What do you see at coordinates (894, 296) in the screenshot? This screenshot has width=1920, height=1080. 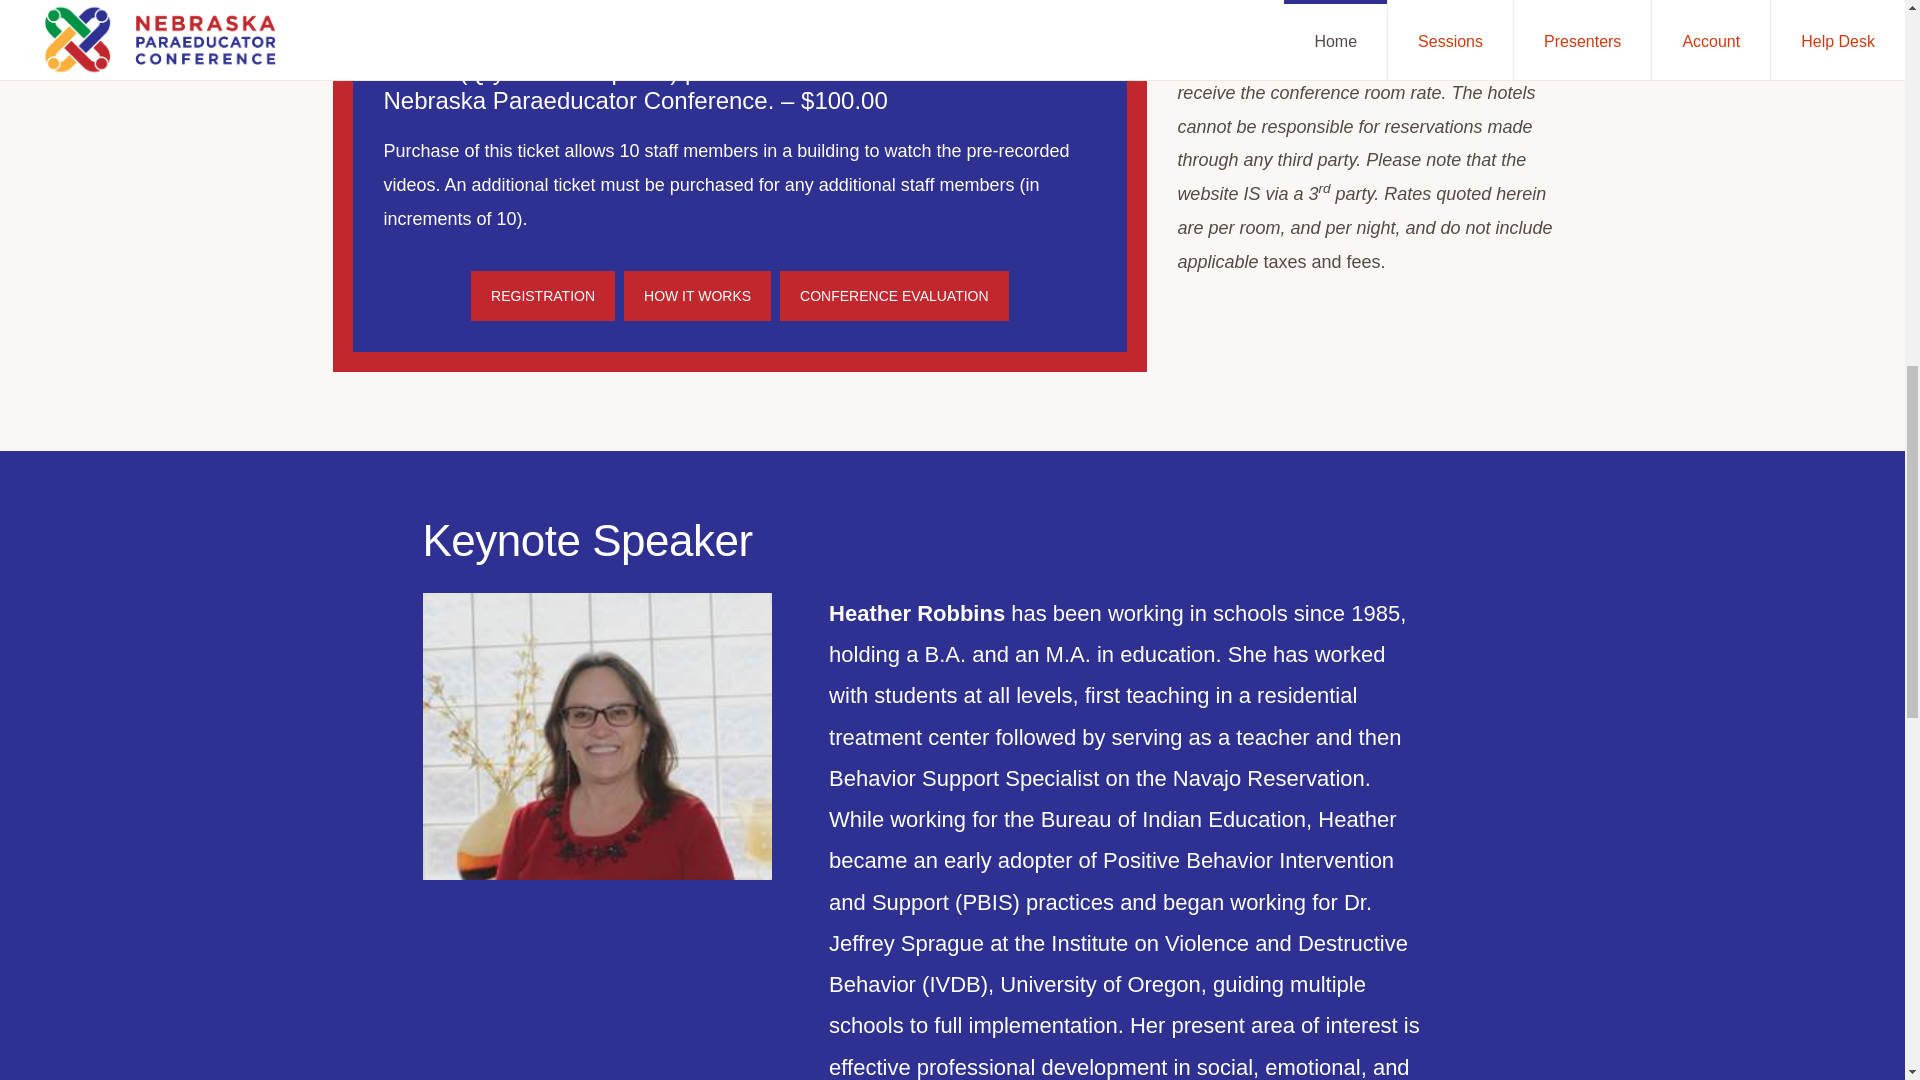 I see `CONFERENCE EVALUATION` at bounding box center [894, 296].